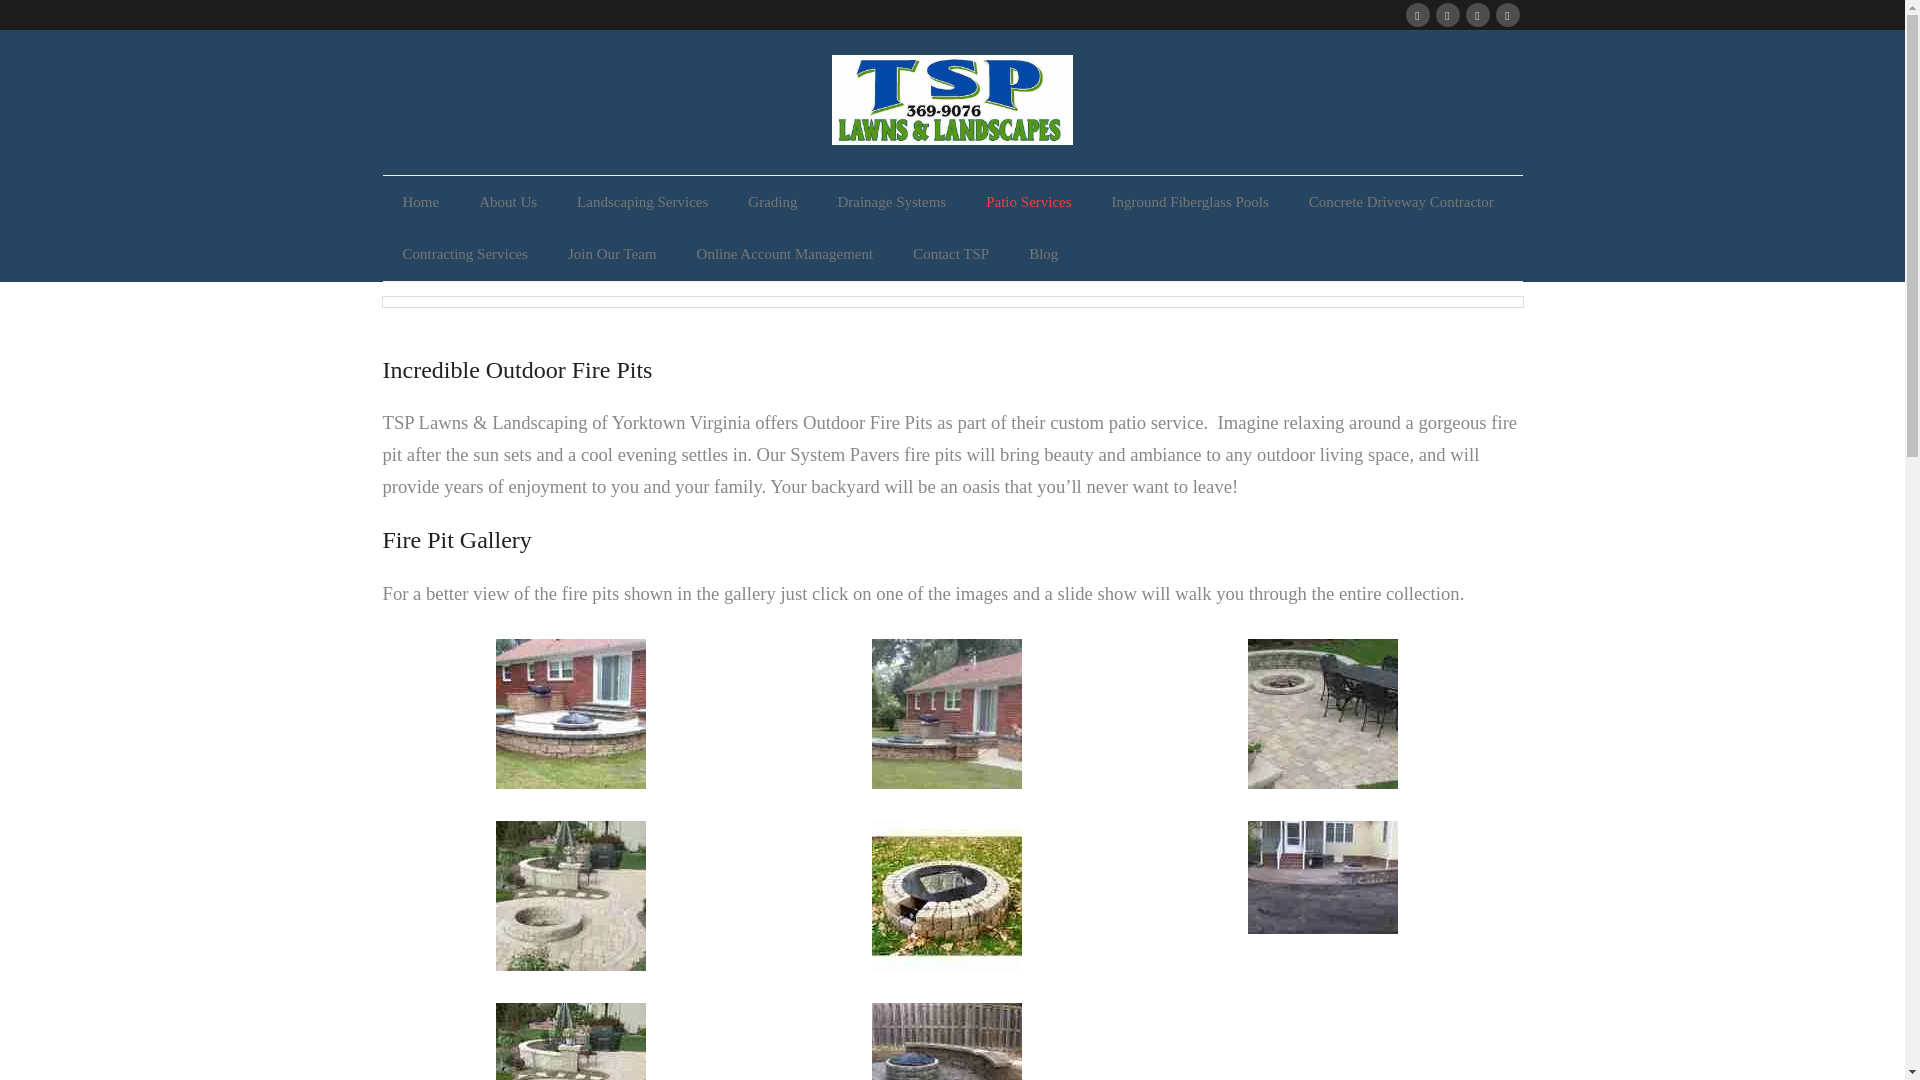 Image resolution: width=1920 pixels, height=1080 pixels. What do you see at coordinates (420, 202) in the screenshot?
I see `Home` at bounding box center [420, 202].